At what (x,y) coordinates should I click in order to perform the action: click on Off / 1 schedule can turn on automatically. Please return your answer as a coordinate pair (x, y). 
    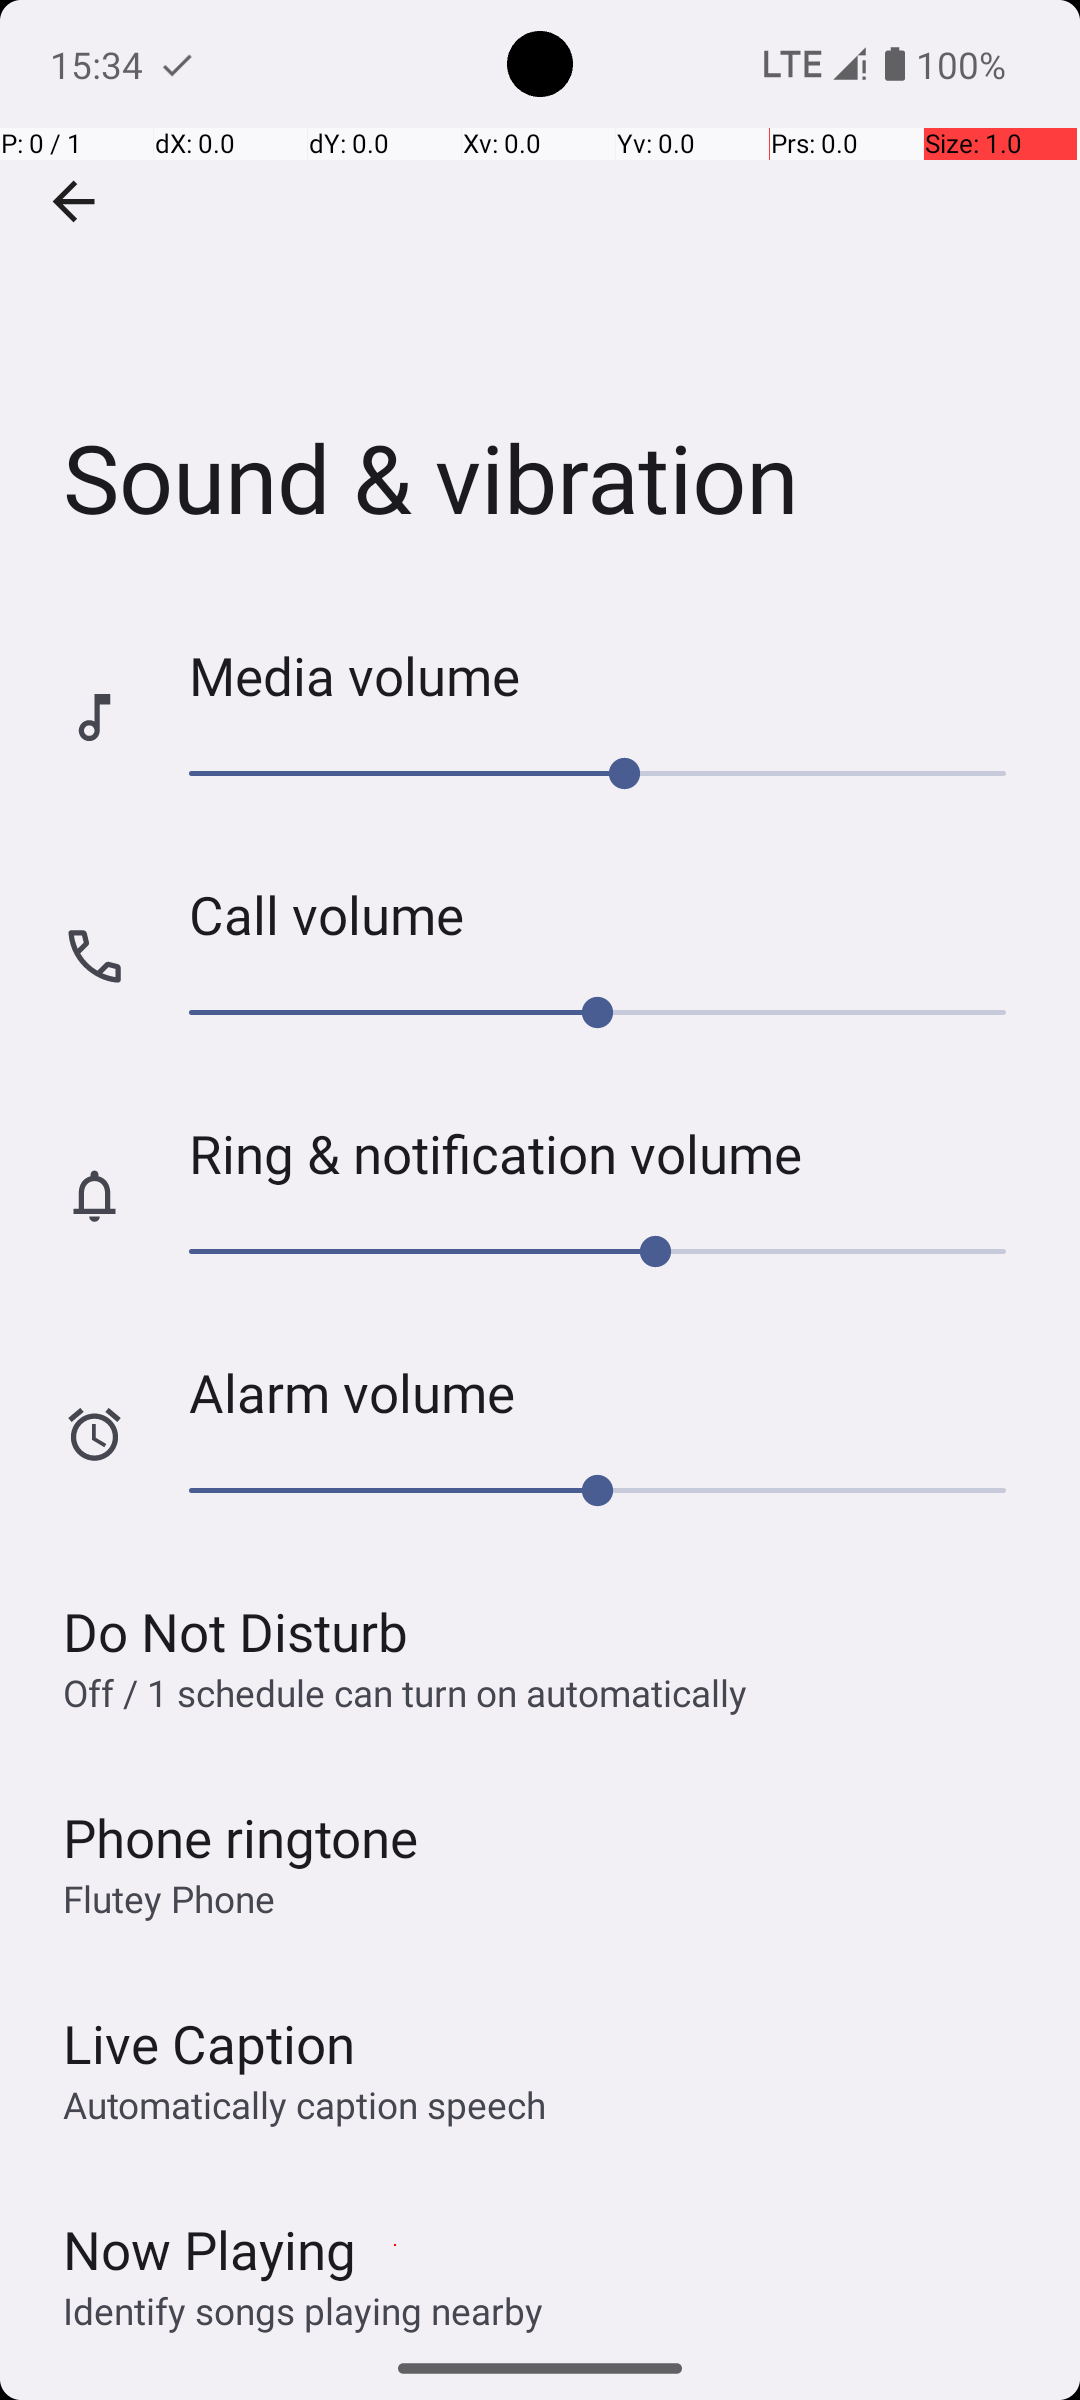
    Looking at the image, I should click on (405, 1692).